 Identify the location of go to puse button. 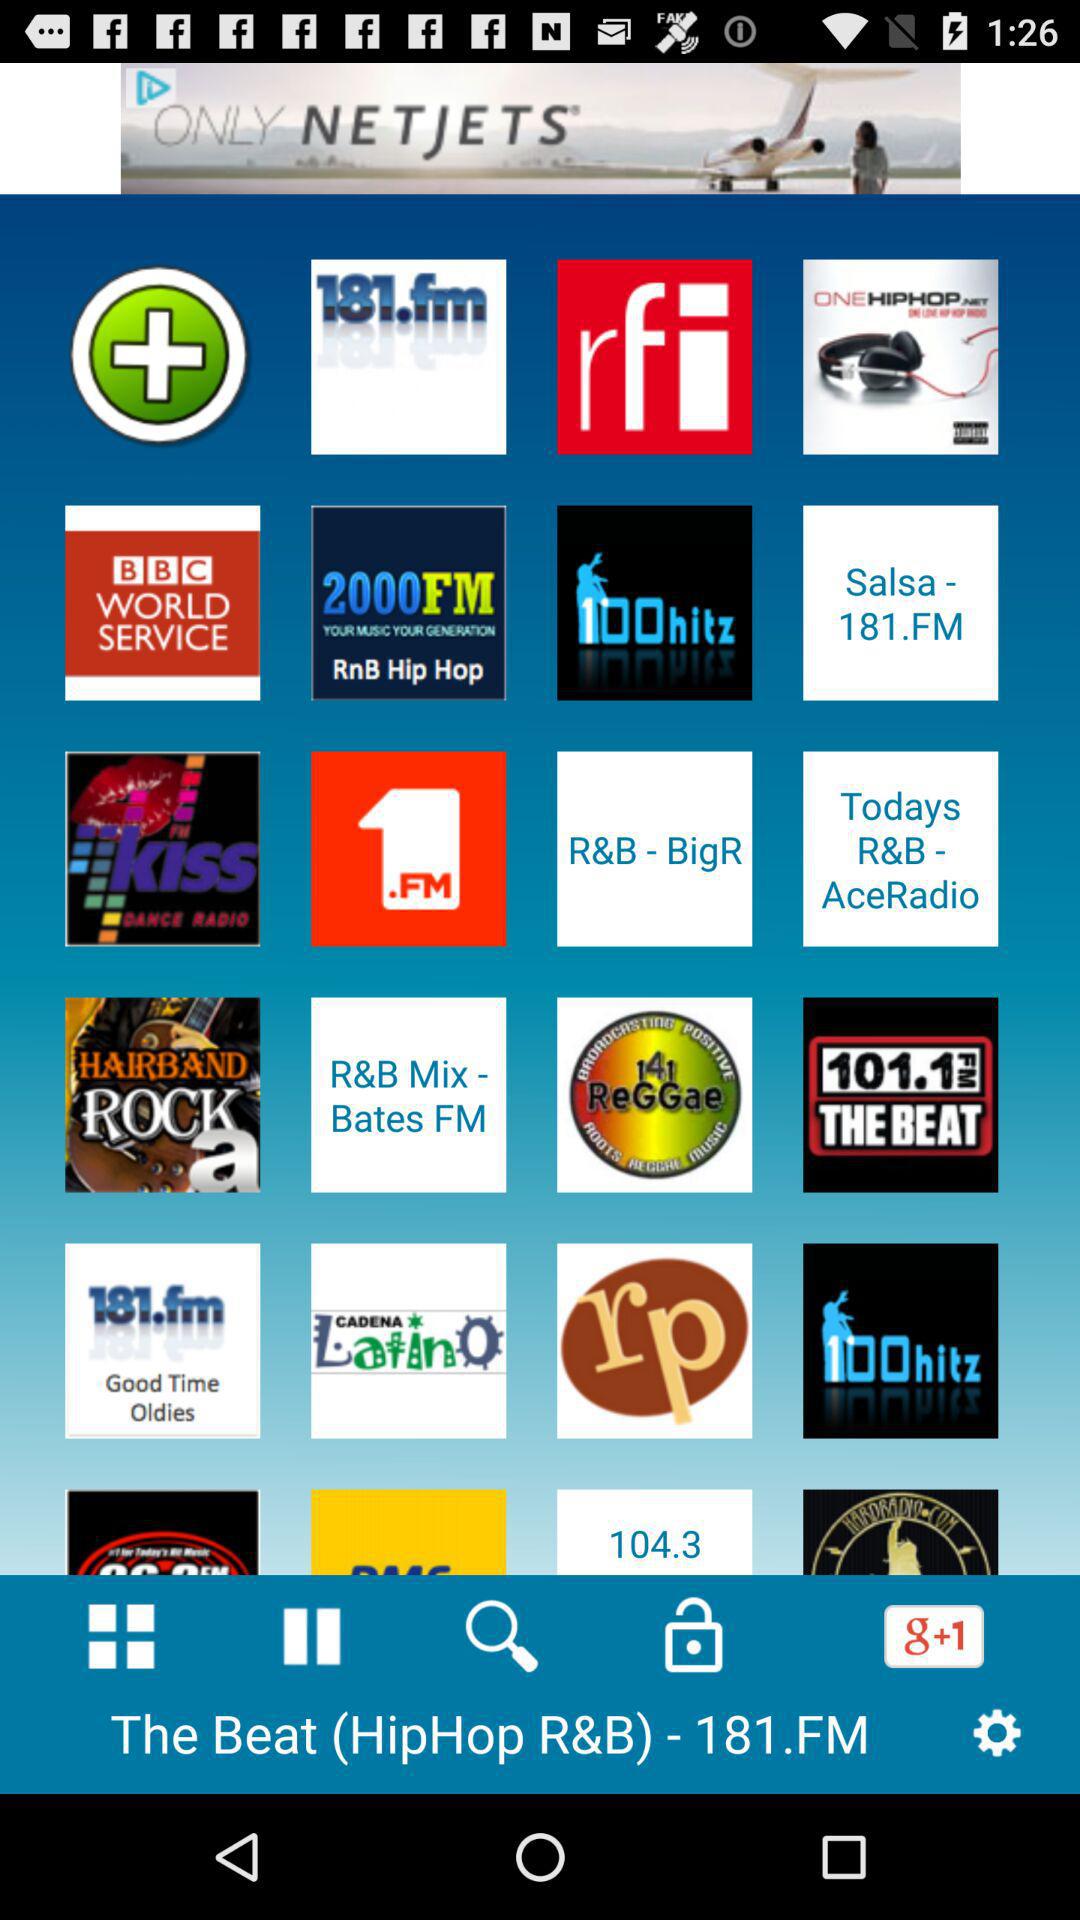
(312, 1636).